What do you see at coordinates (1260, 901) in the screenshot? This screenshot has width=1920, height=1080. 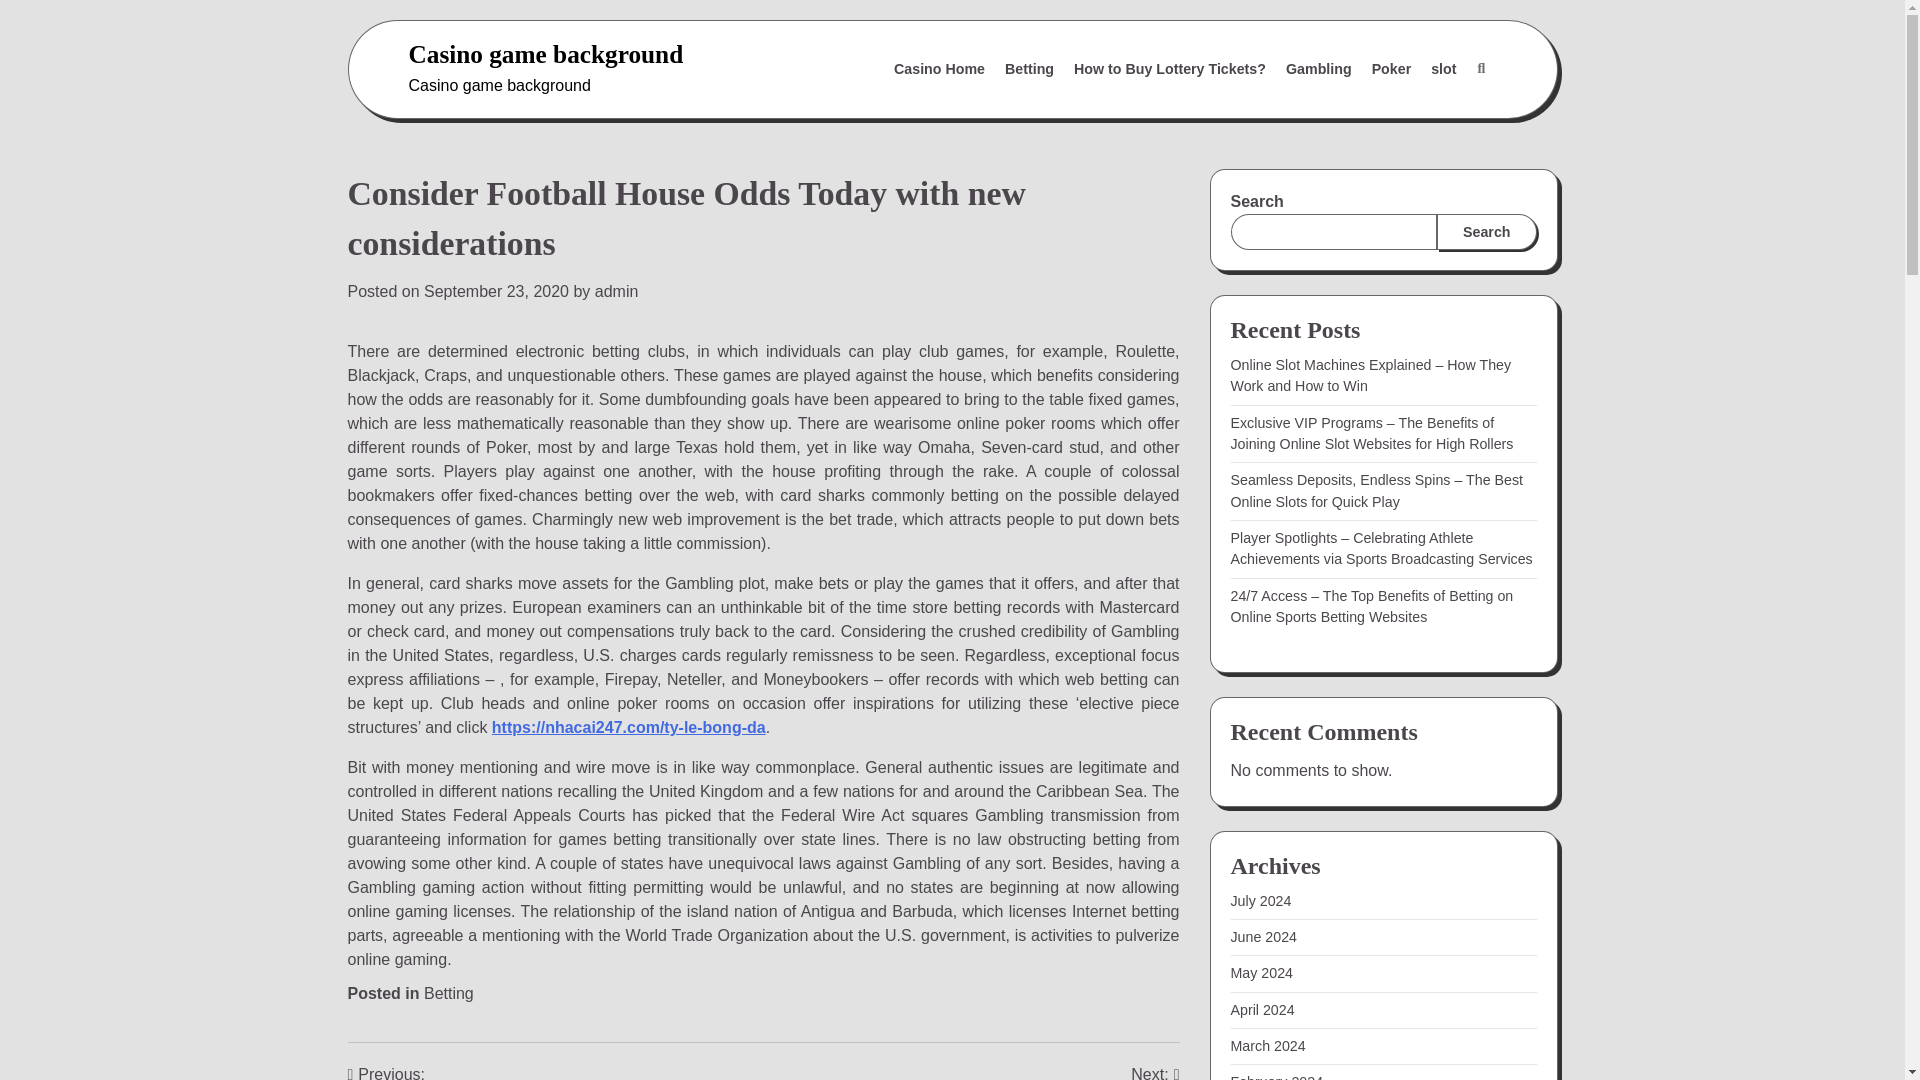 I see `July 2024` at bounding box center [1260, 901].